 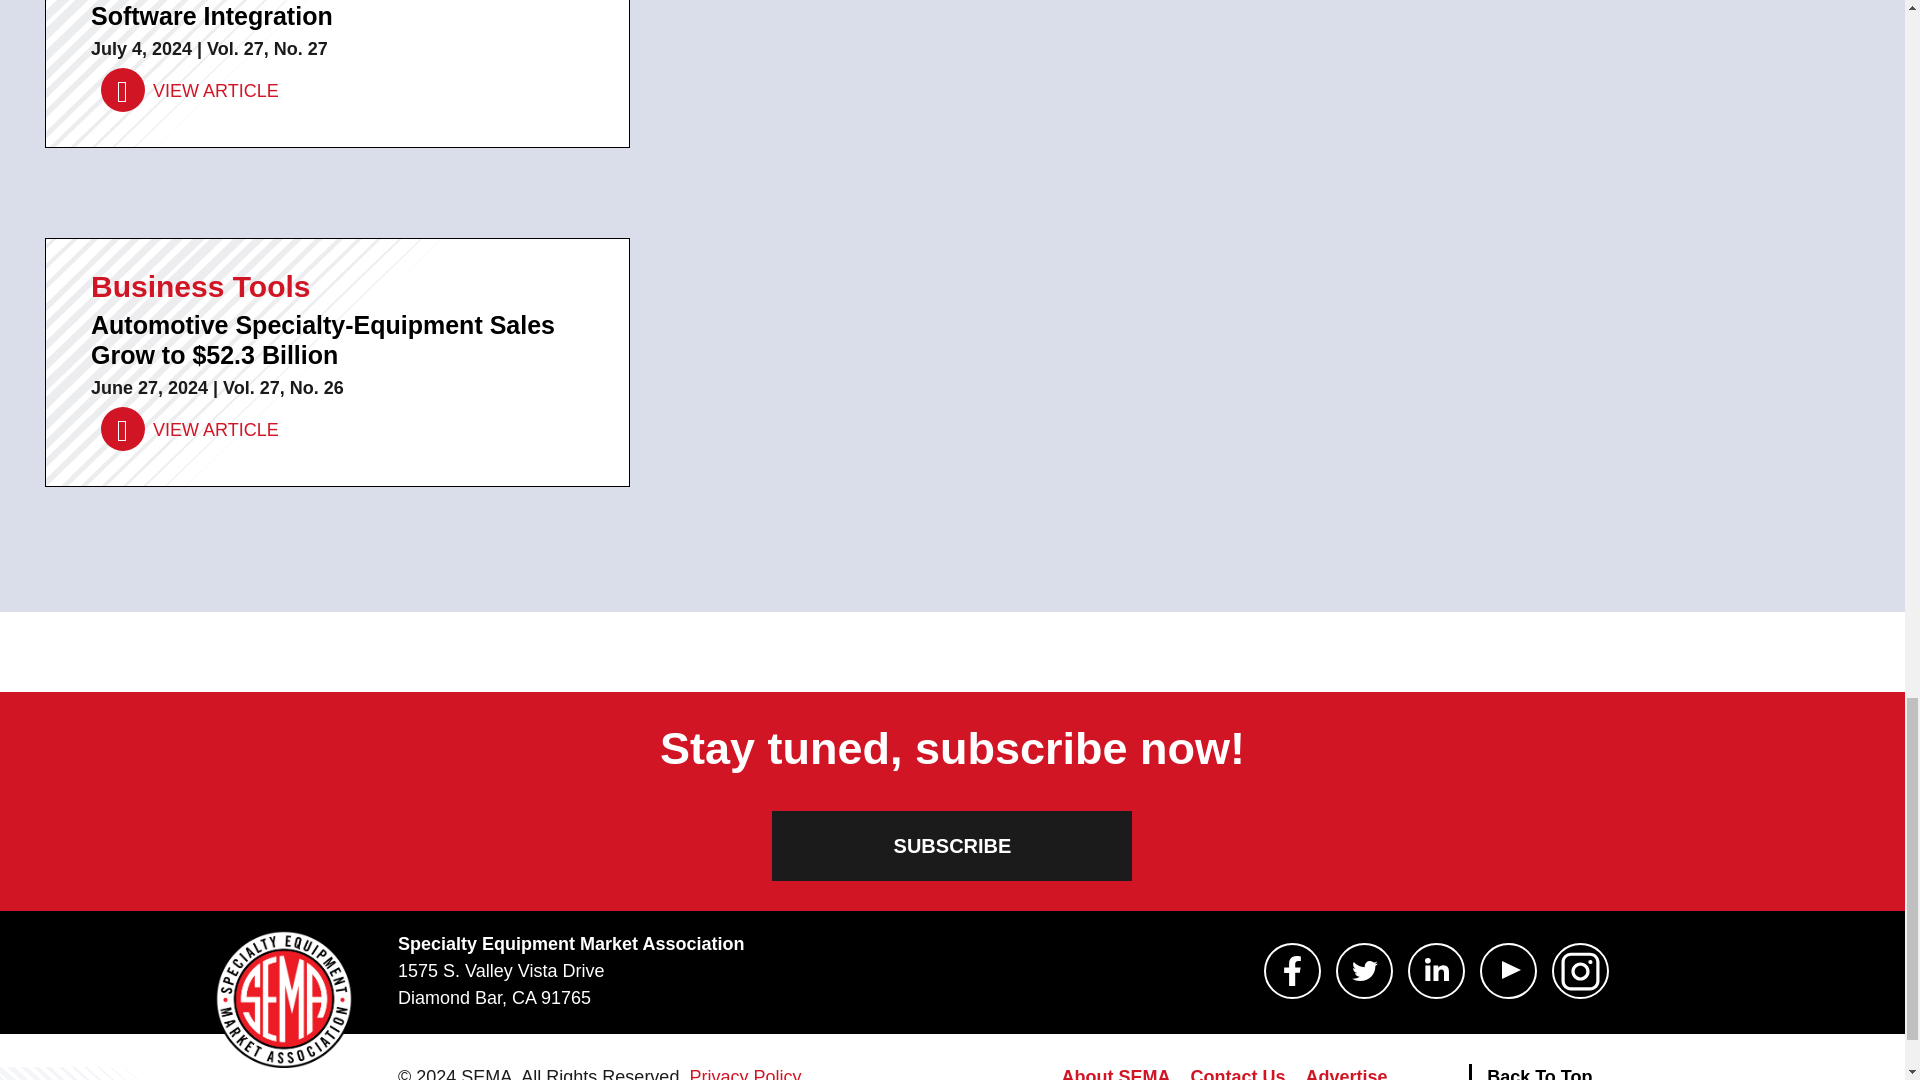 I want to click on SUBSCRIBE, so click(x=952, y=846).